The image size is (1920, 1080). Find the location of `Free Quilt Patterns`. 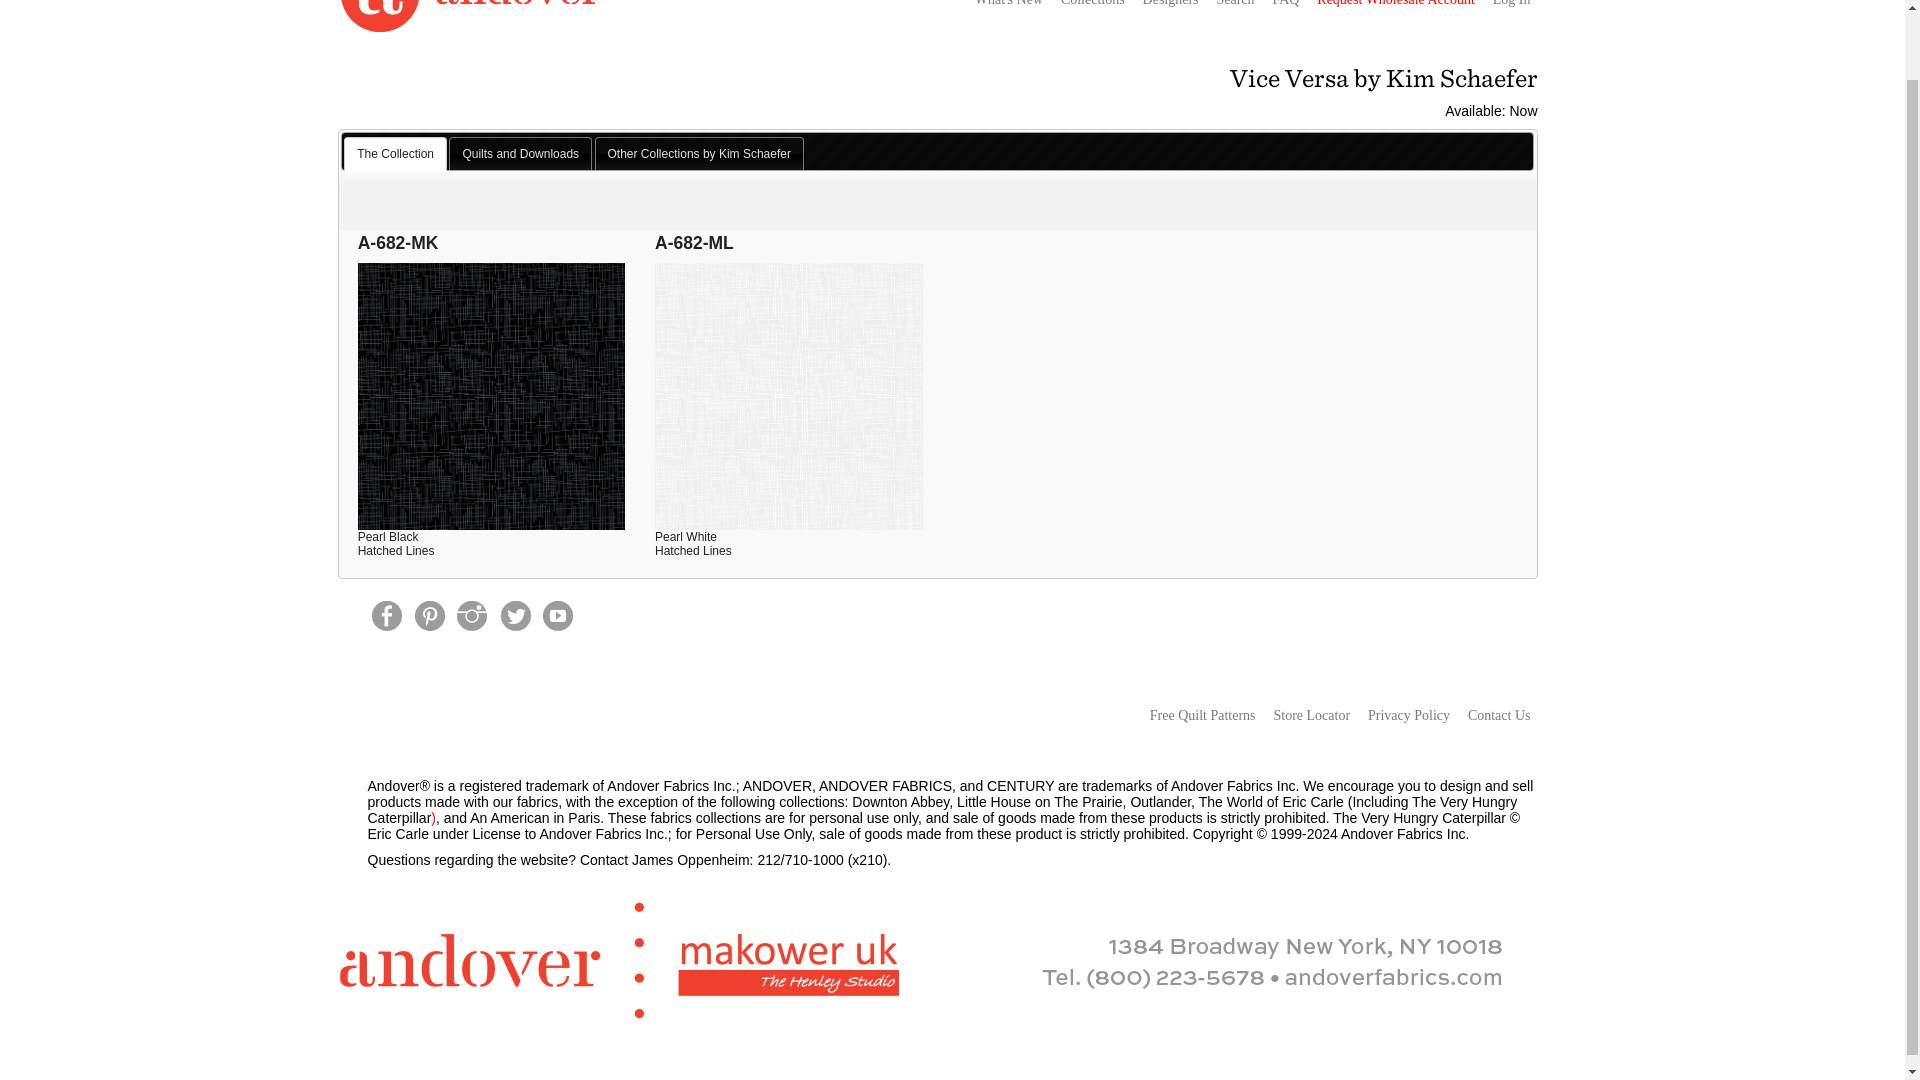

Free Quilt Patterns is located at coordinates (1202, 716).